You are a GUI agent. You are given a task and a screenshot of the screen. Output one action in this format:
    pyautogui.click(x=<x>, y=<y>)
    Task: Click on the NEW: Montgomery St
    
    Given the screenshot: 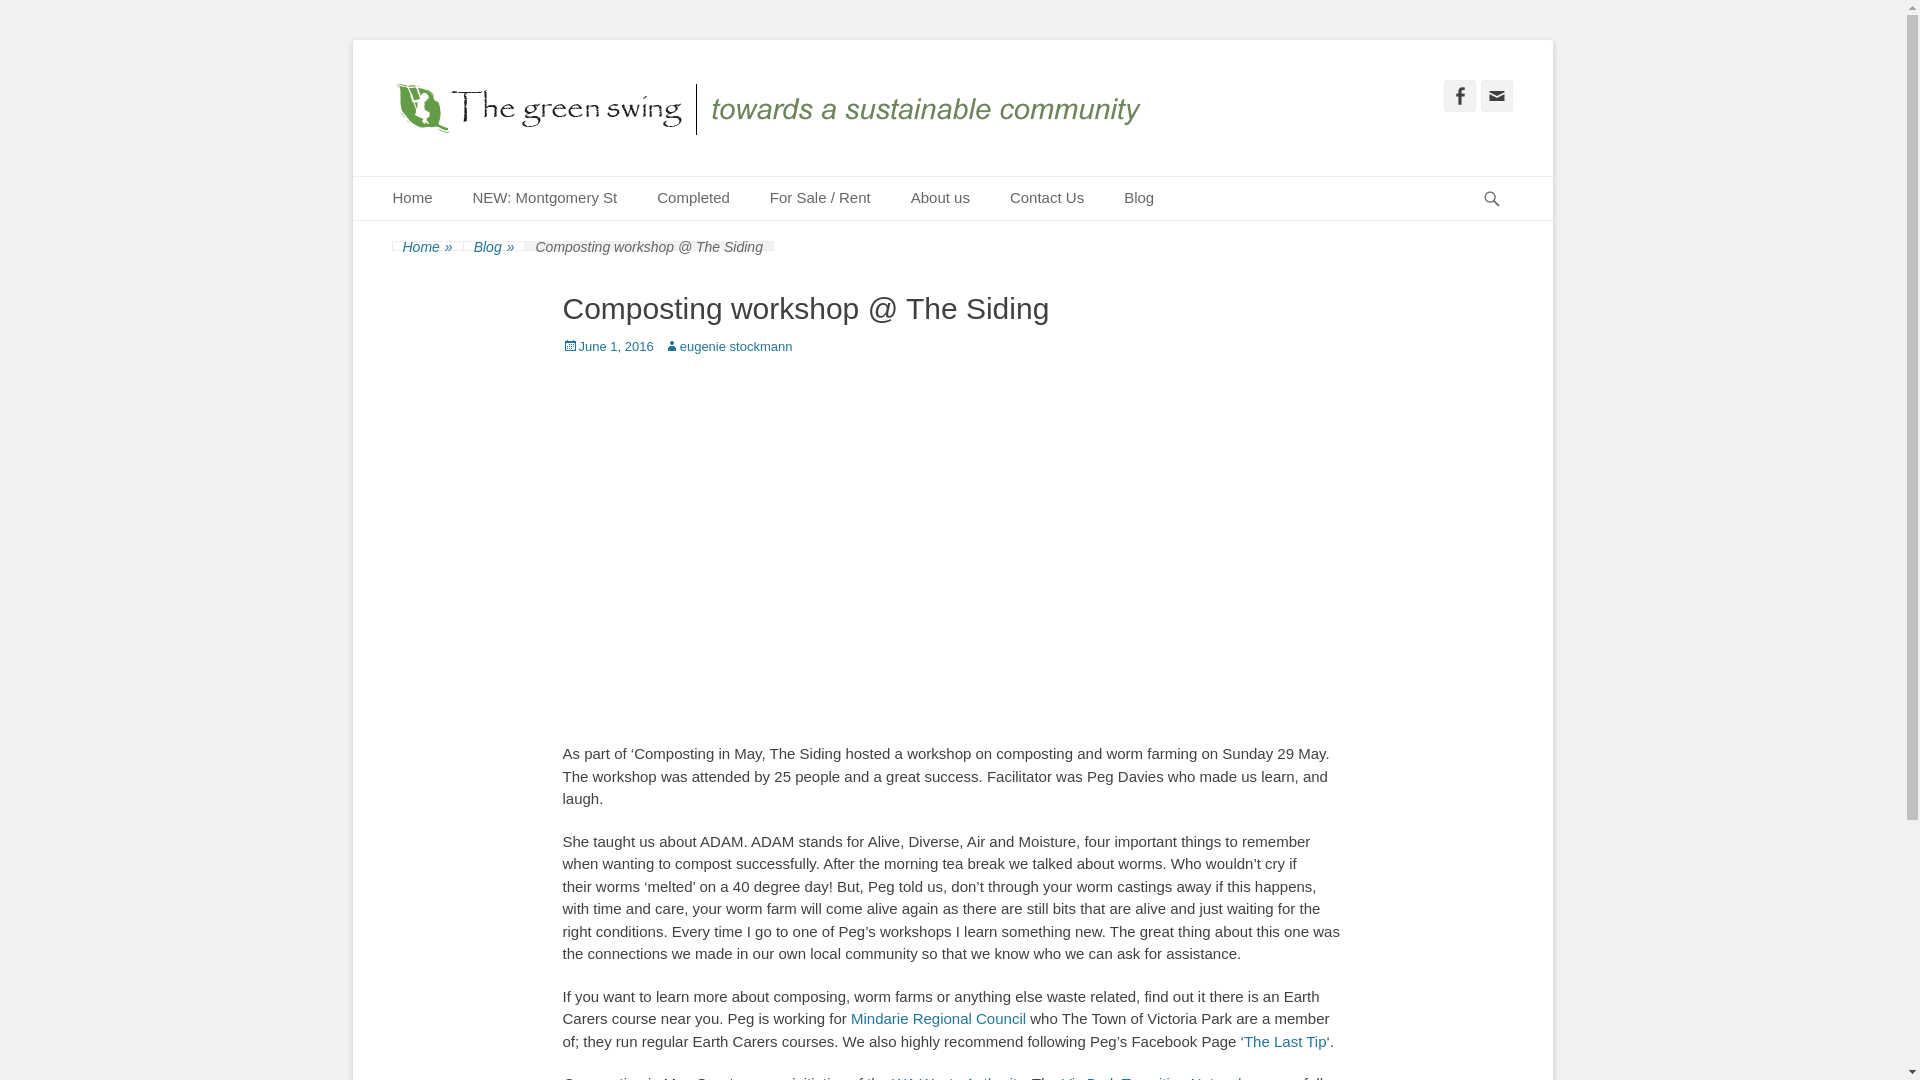 What is the action you would take?
    pyautogui.click(x=545, y=198)
    